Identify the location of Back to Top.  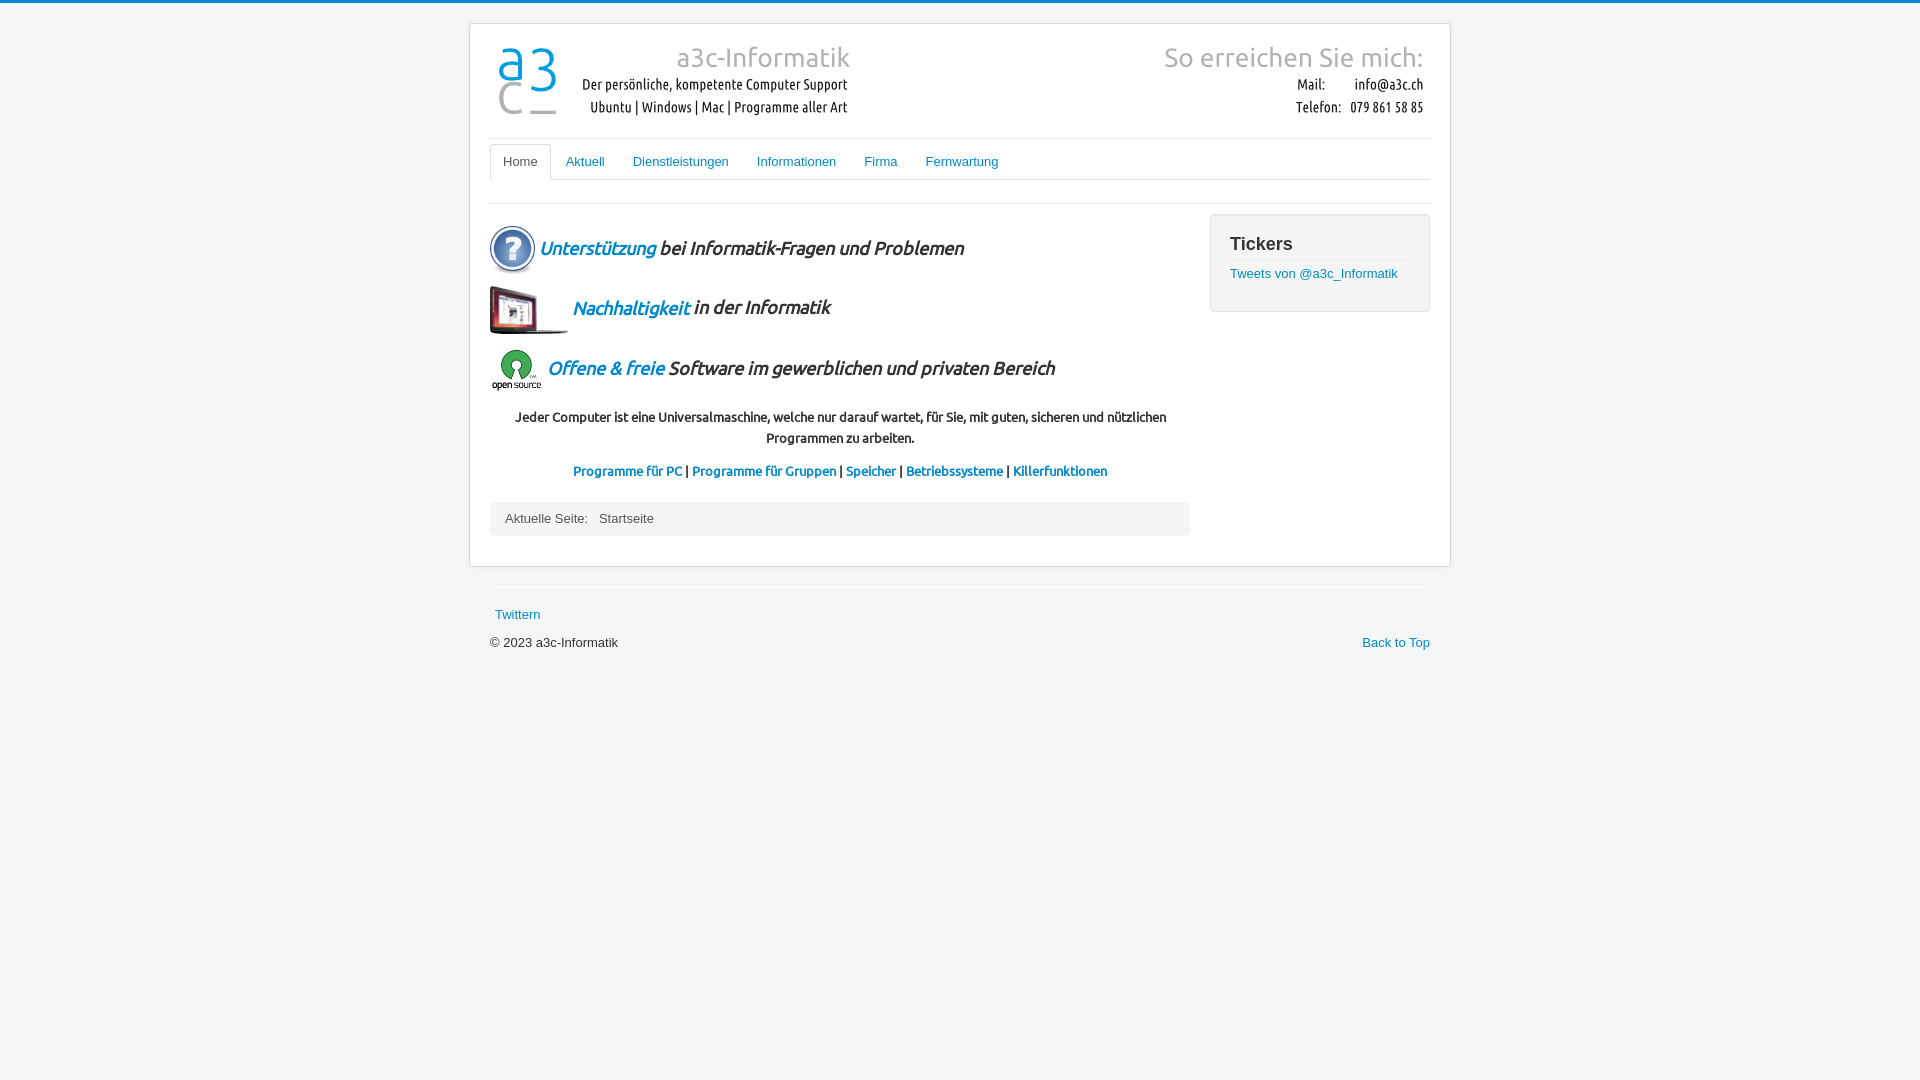
(1396, 642).